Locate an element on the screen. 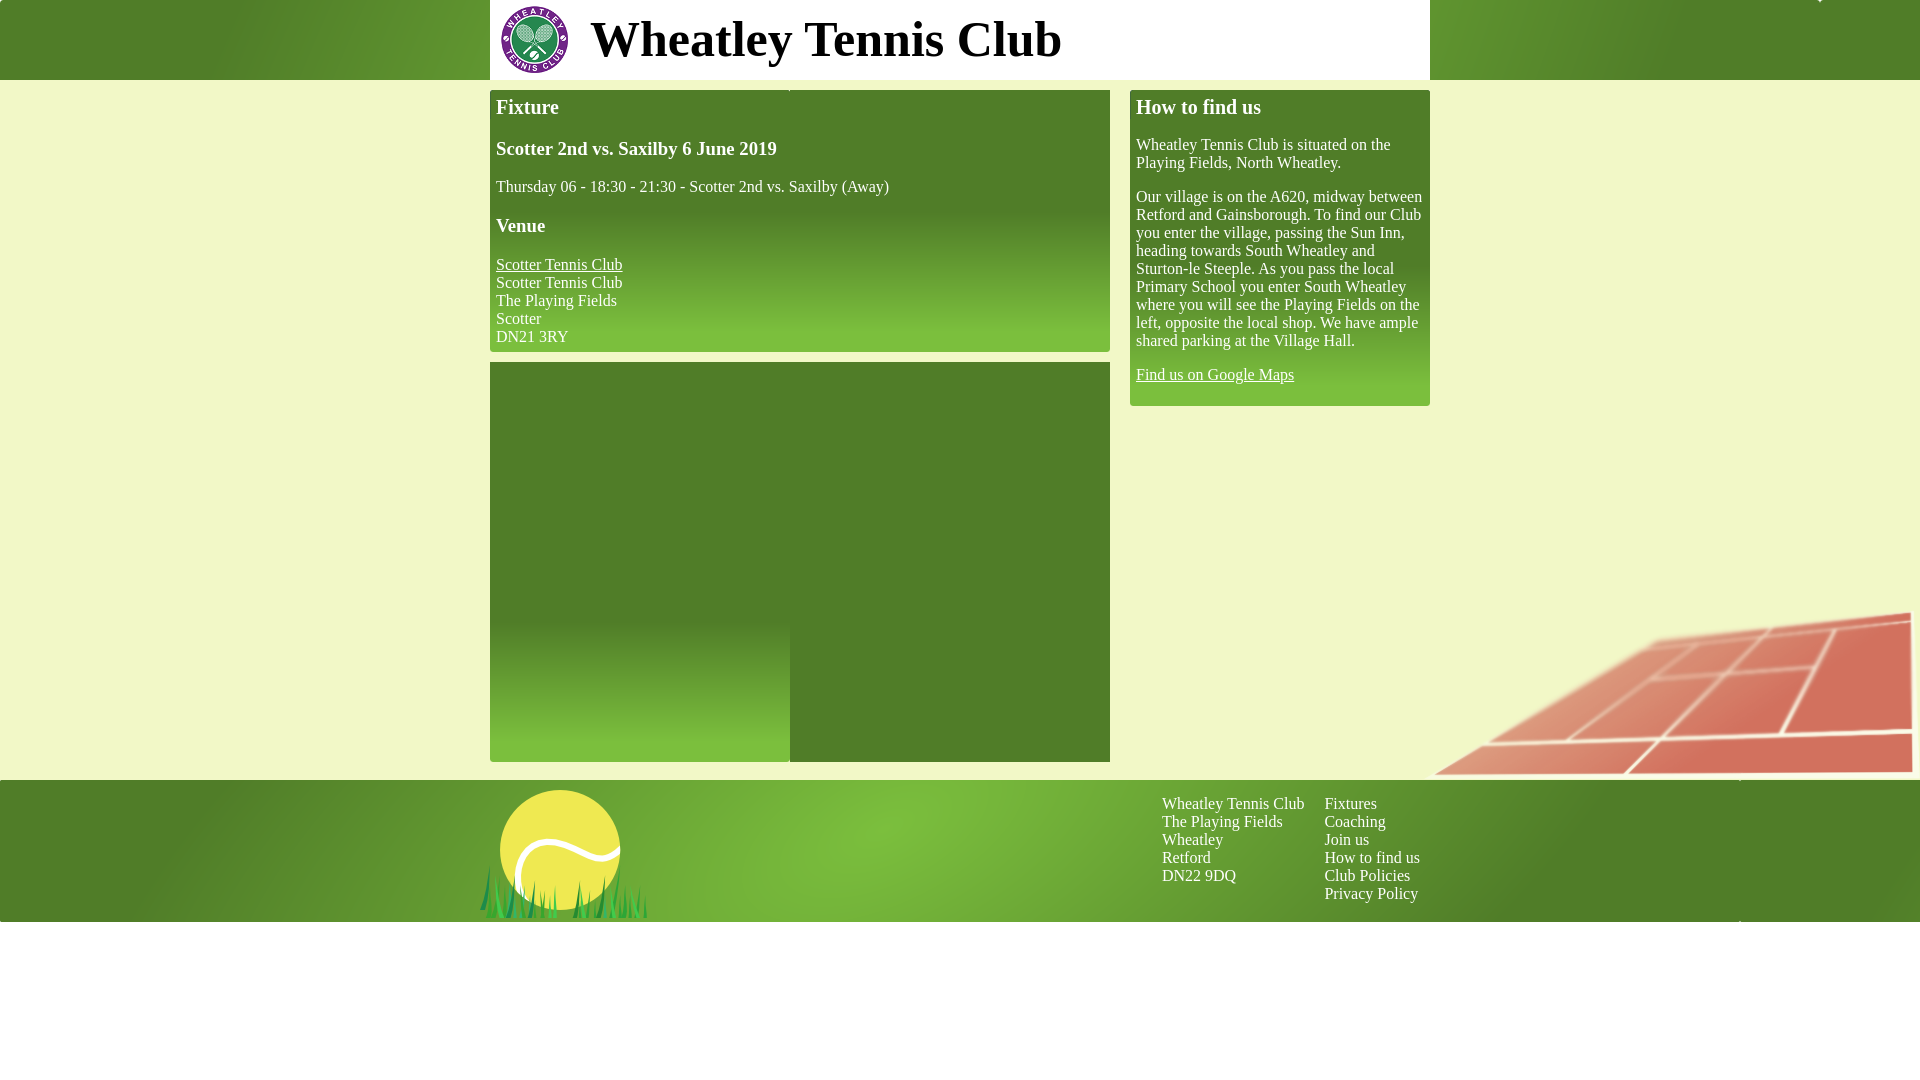 The image size is (1920, 1080). Club Policies is located at coordinates (1366, 876).